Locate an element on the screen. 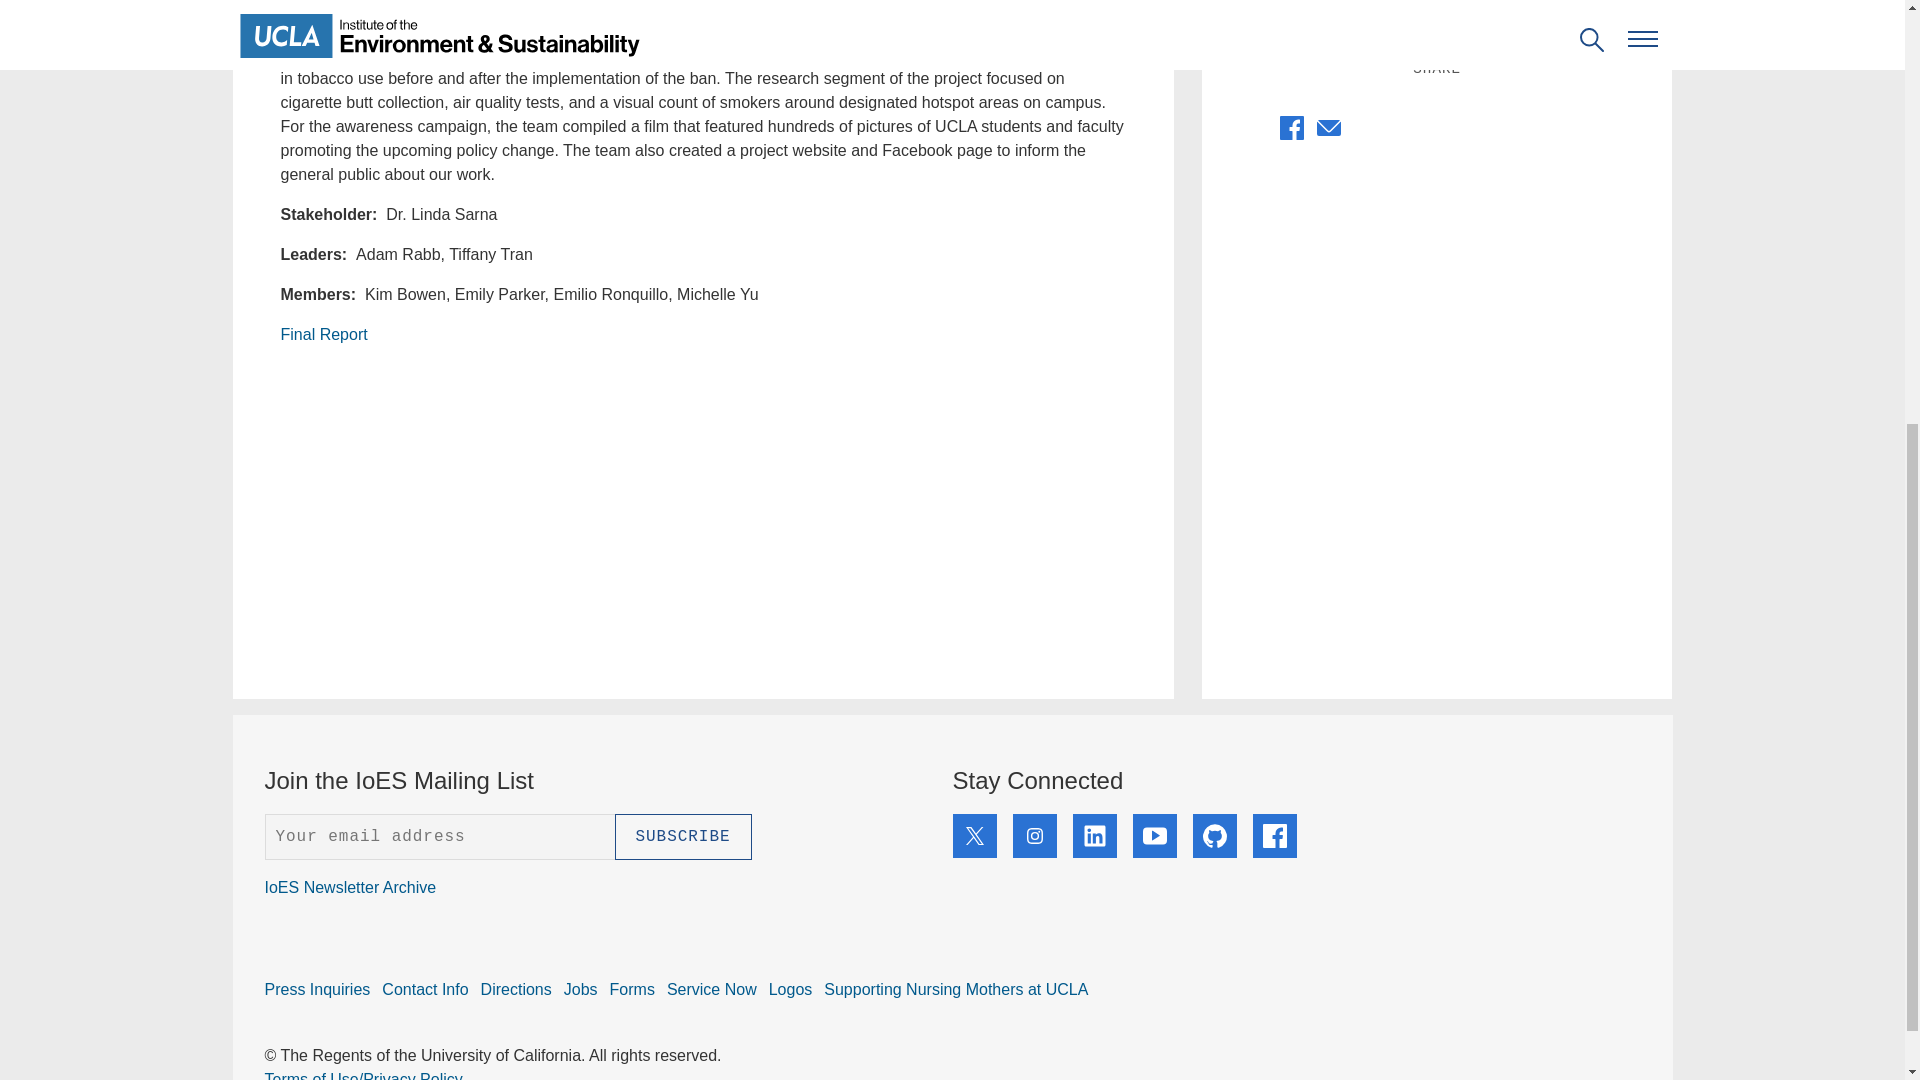 Image resolution: width=1920 pixels, height=1080 pixels. Final Report is located at coordinates (323, 334).